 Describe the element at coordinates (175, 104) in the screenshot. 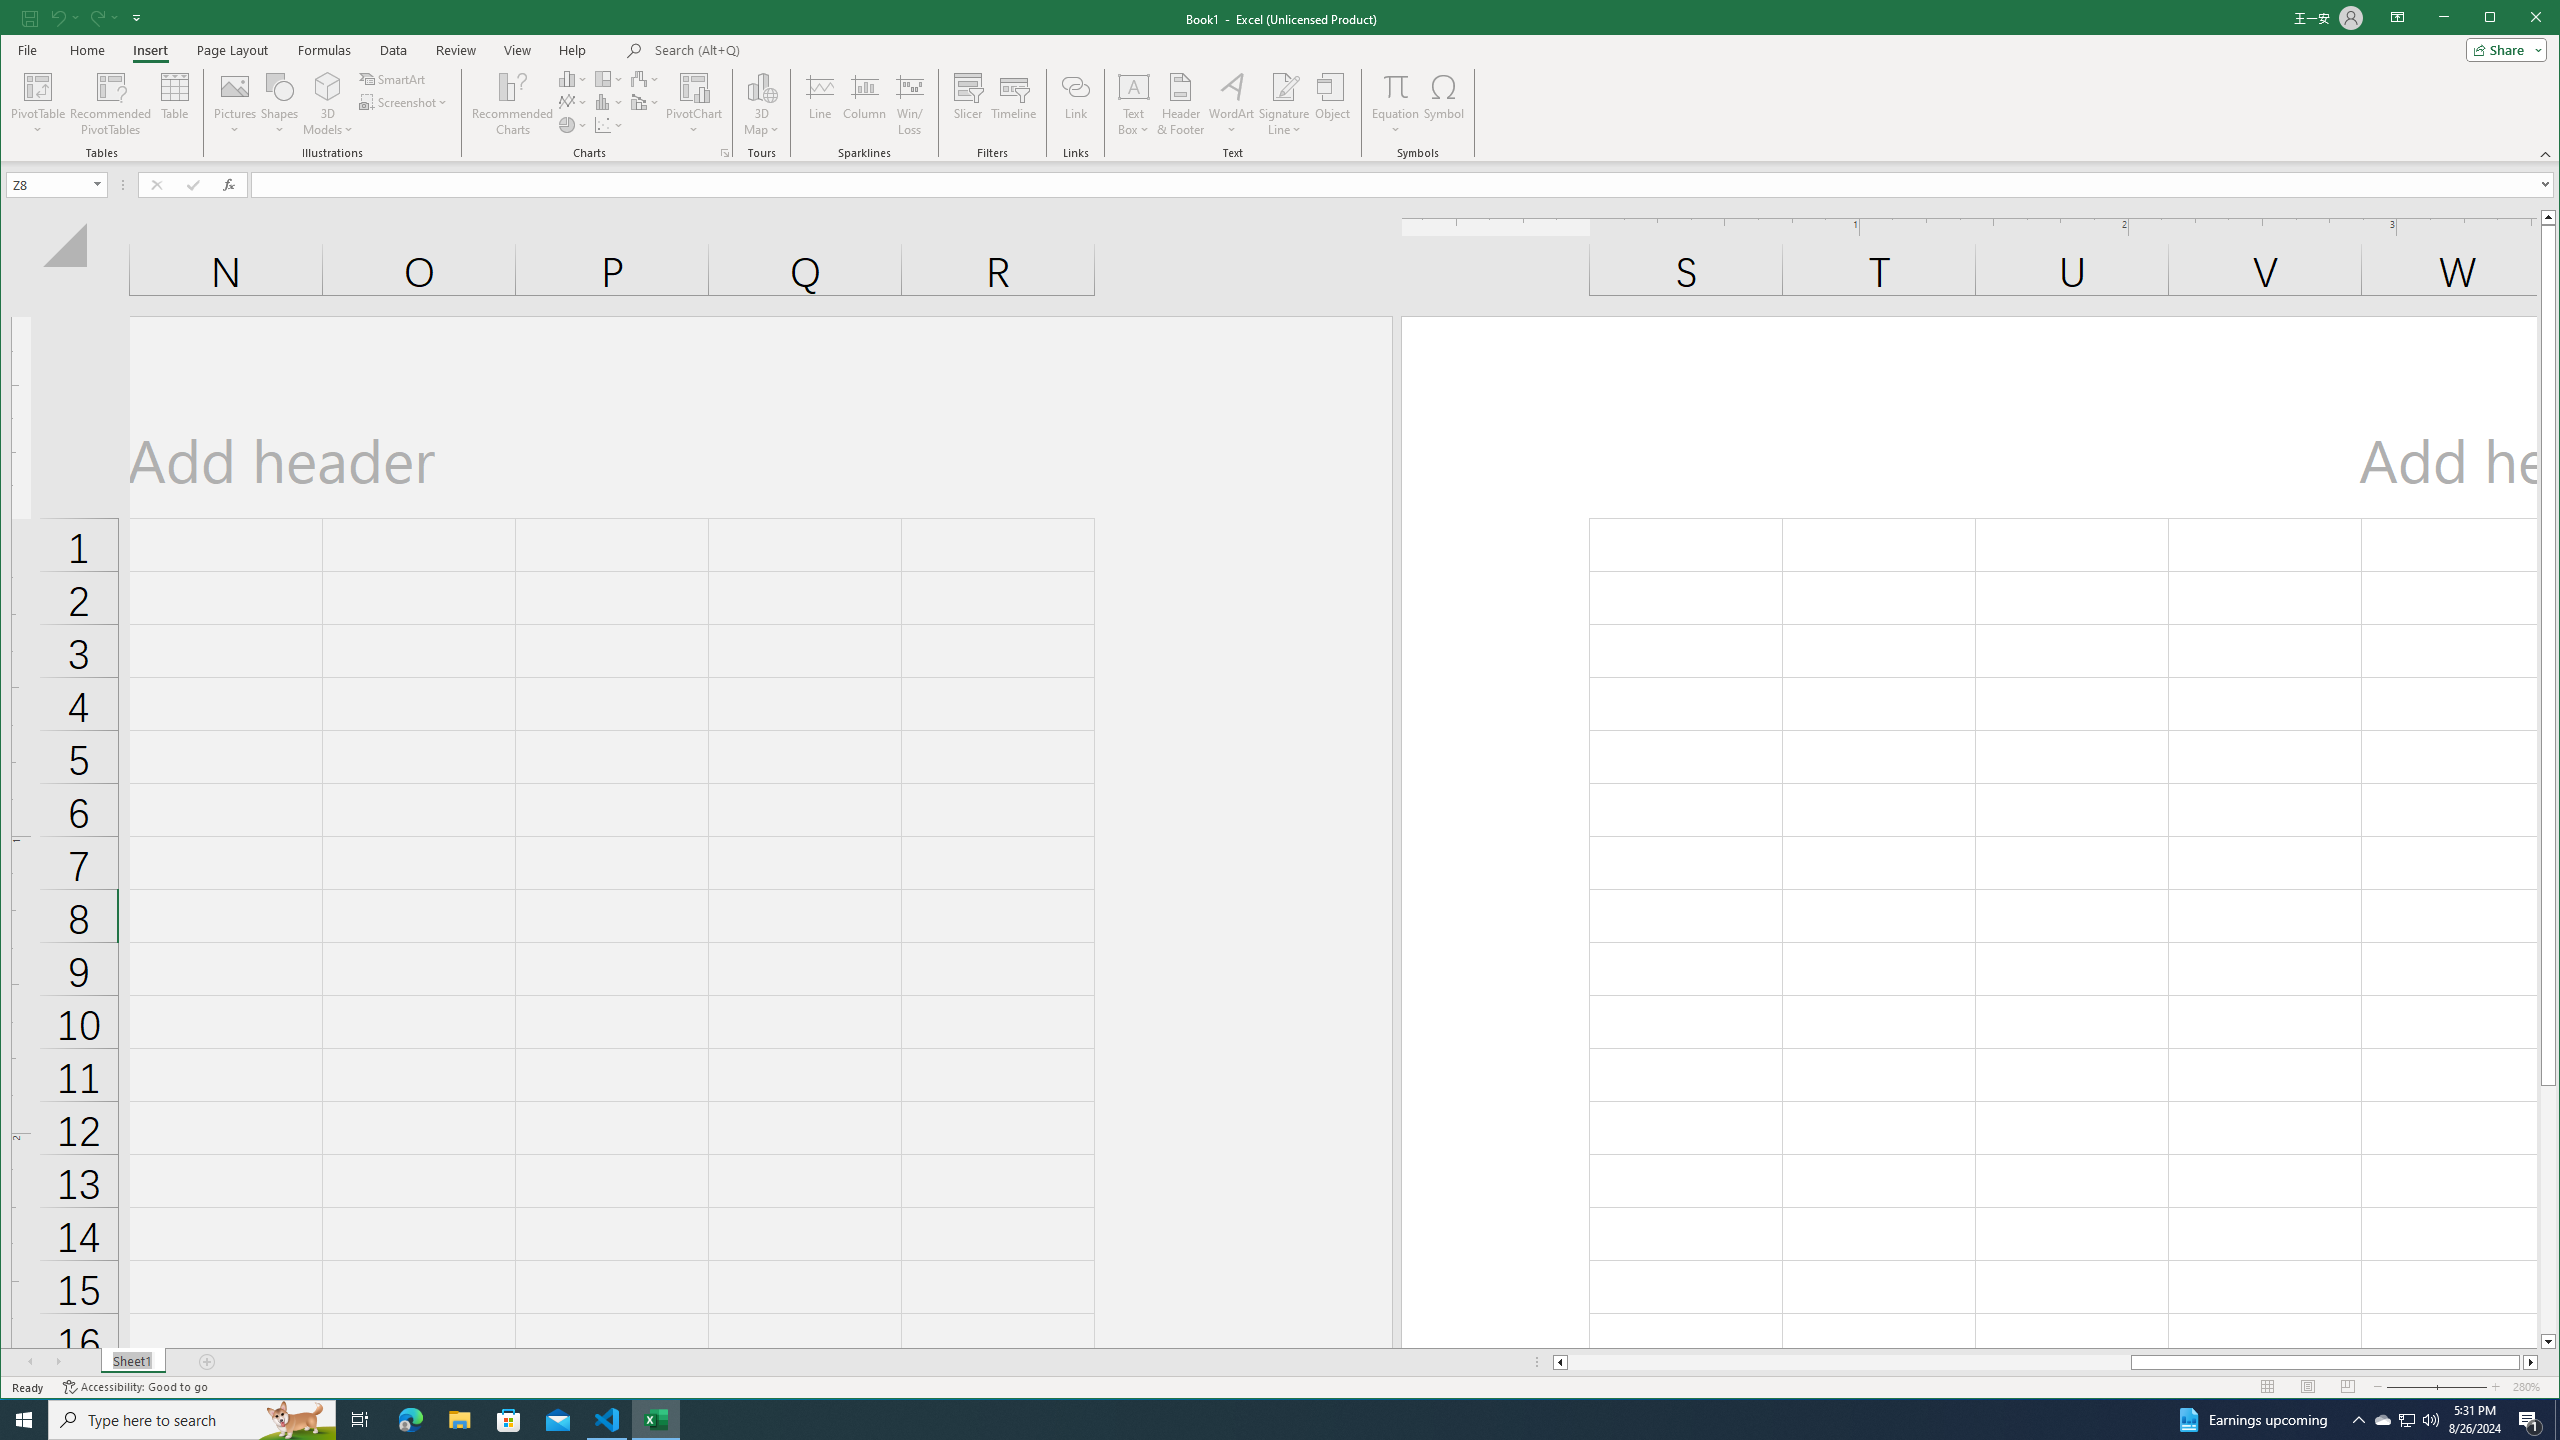

I see `Table` at that location.